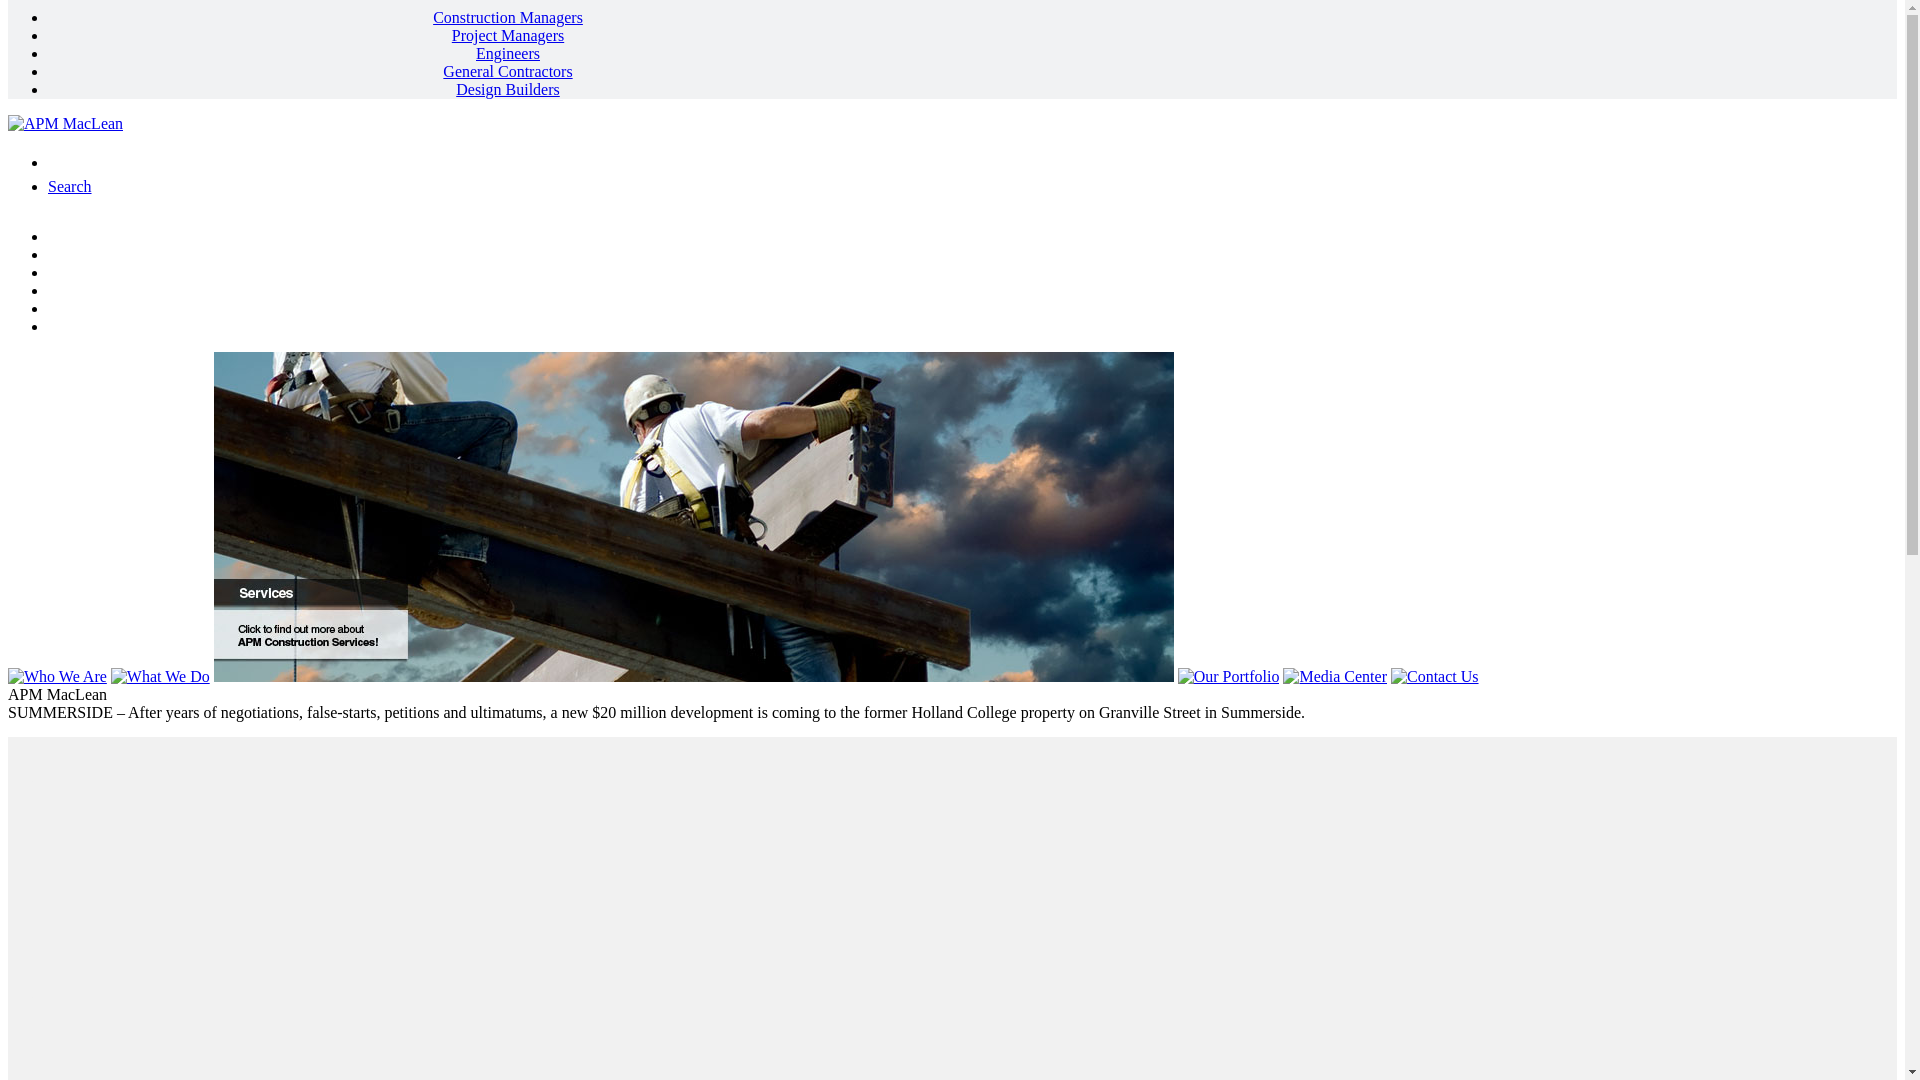 This screenshot has height=1080, width=1920. I want to click on media, so click(972, 309).